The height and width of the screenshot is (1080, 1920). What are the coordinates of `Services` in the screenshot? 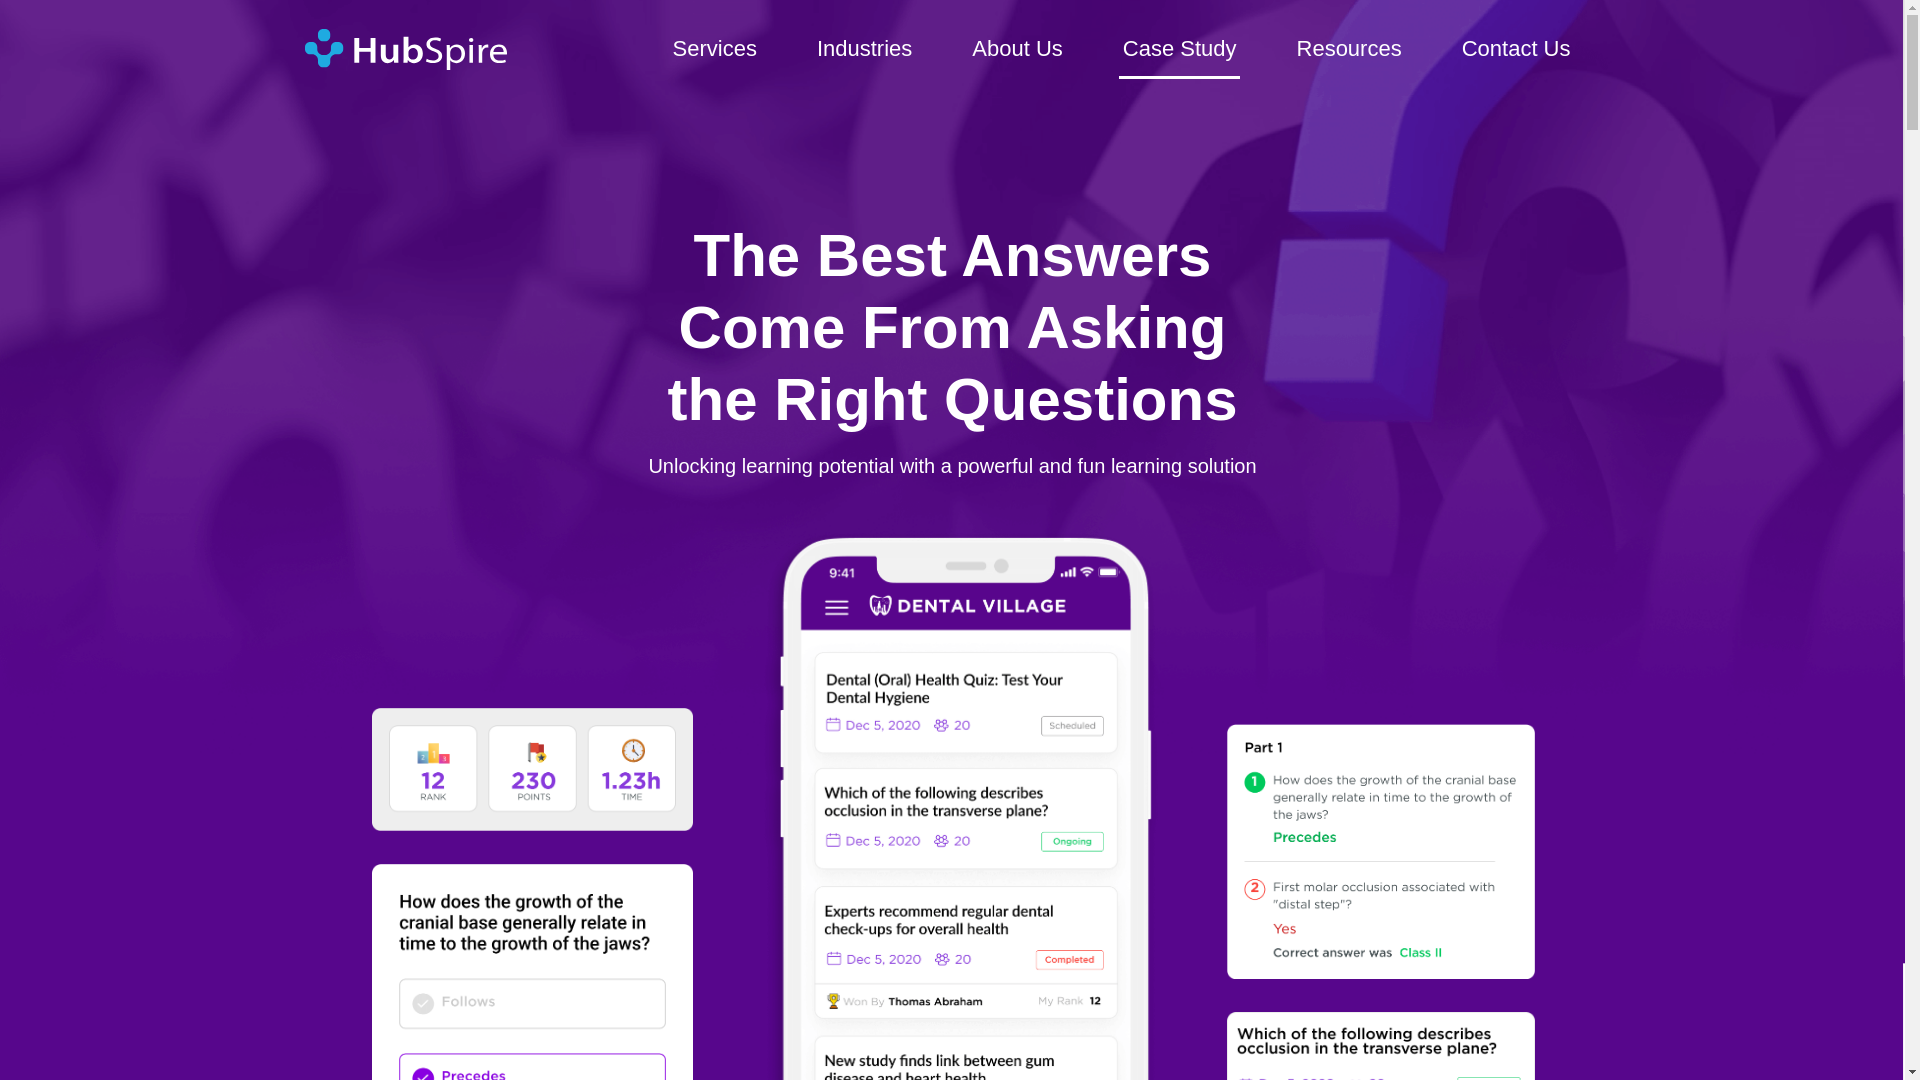 It's located at (715, 50).